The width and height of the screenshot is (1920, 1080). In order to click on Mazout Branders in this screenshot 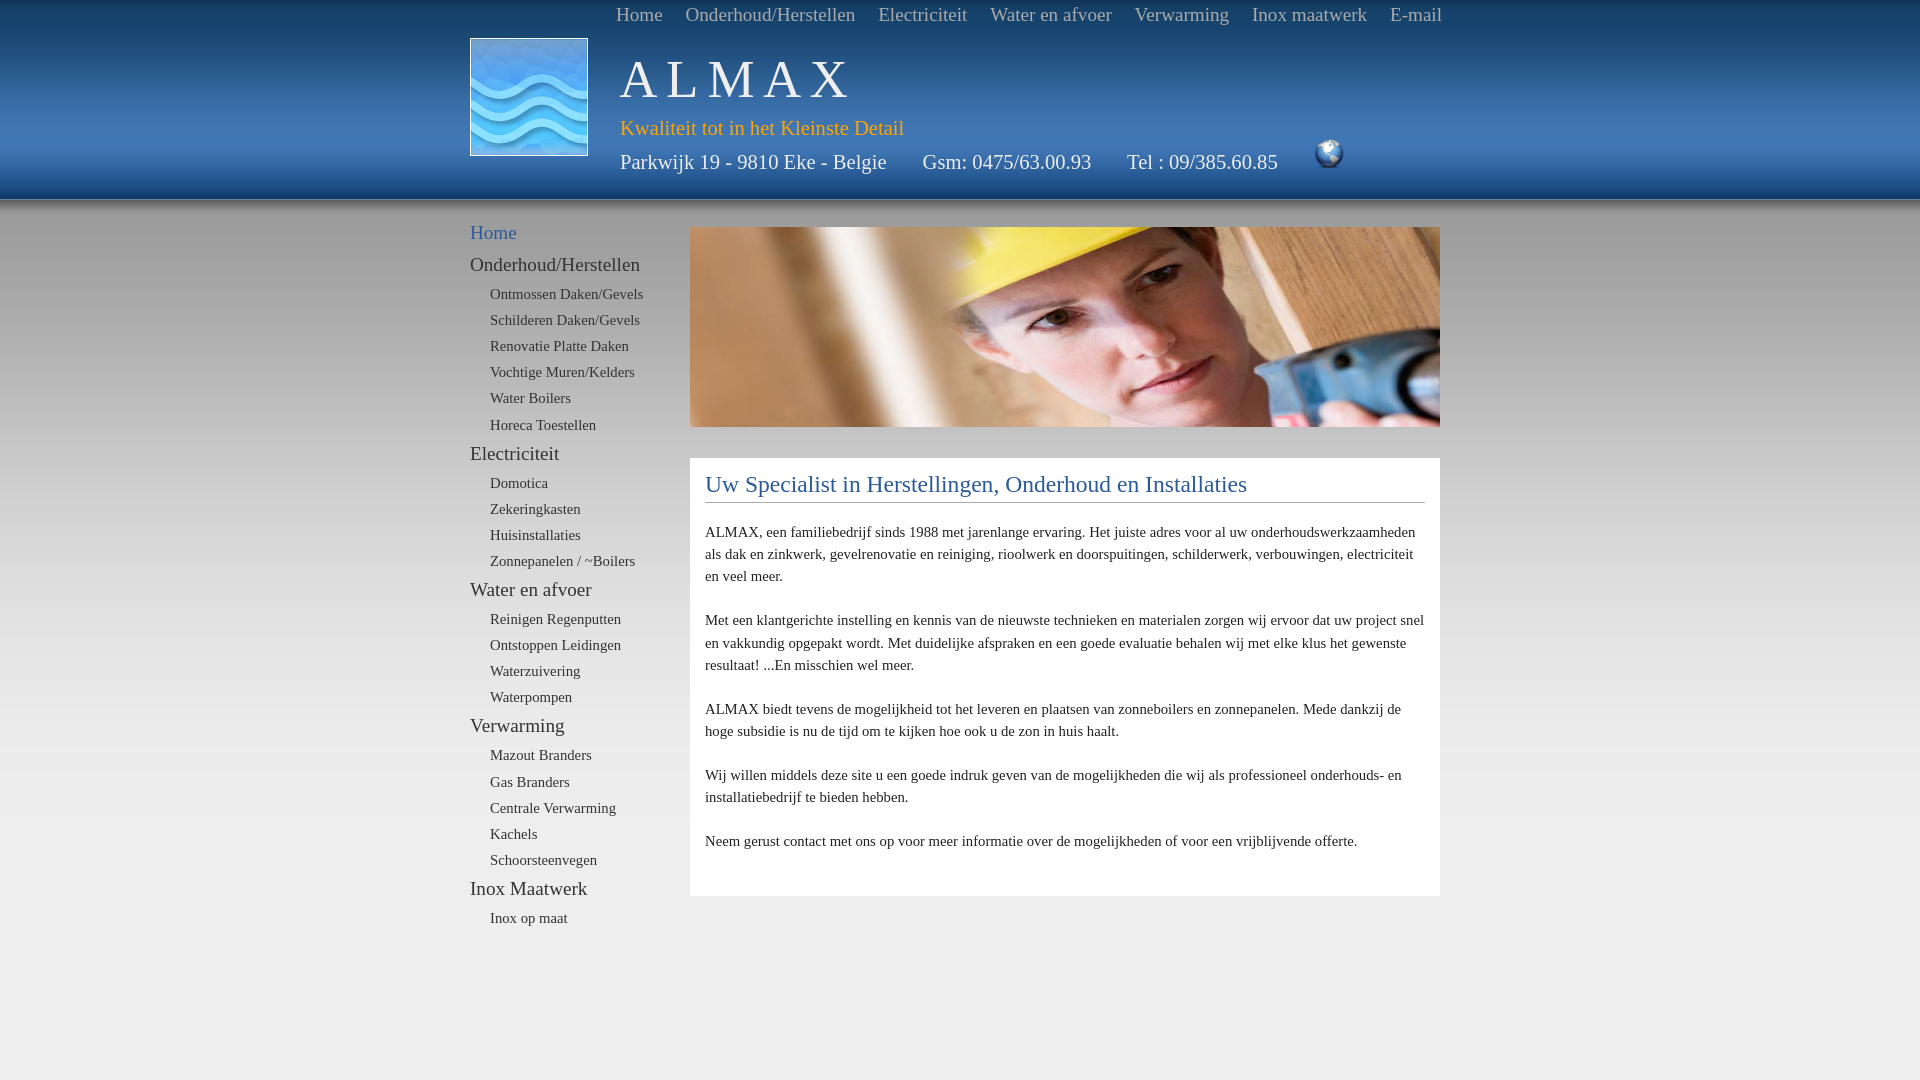, I will do `click(580, 755)`.